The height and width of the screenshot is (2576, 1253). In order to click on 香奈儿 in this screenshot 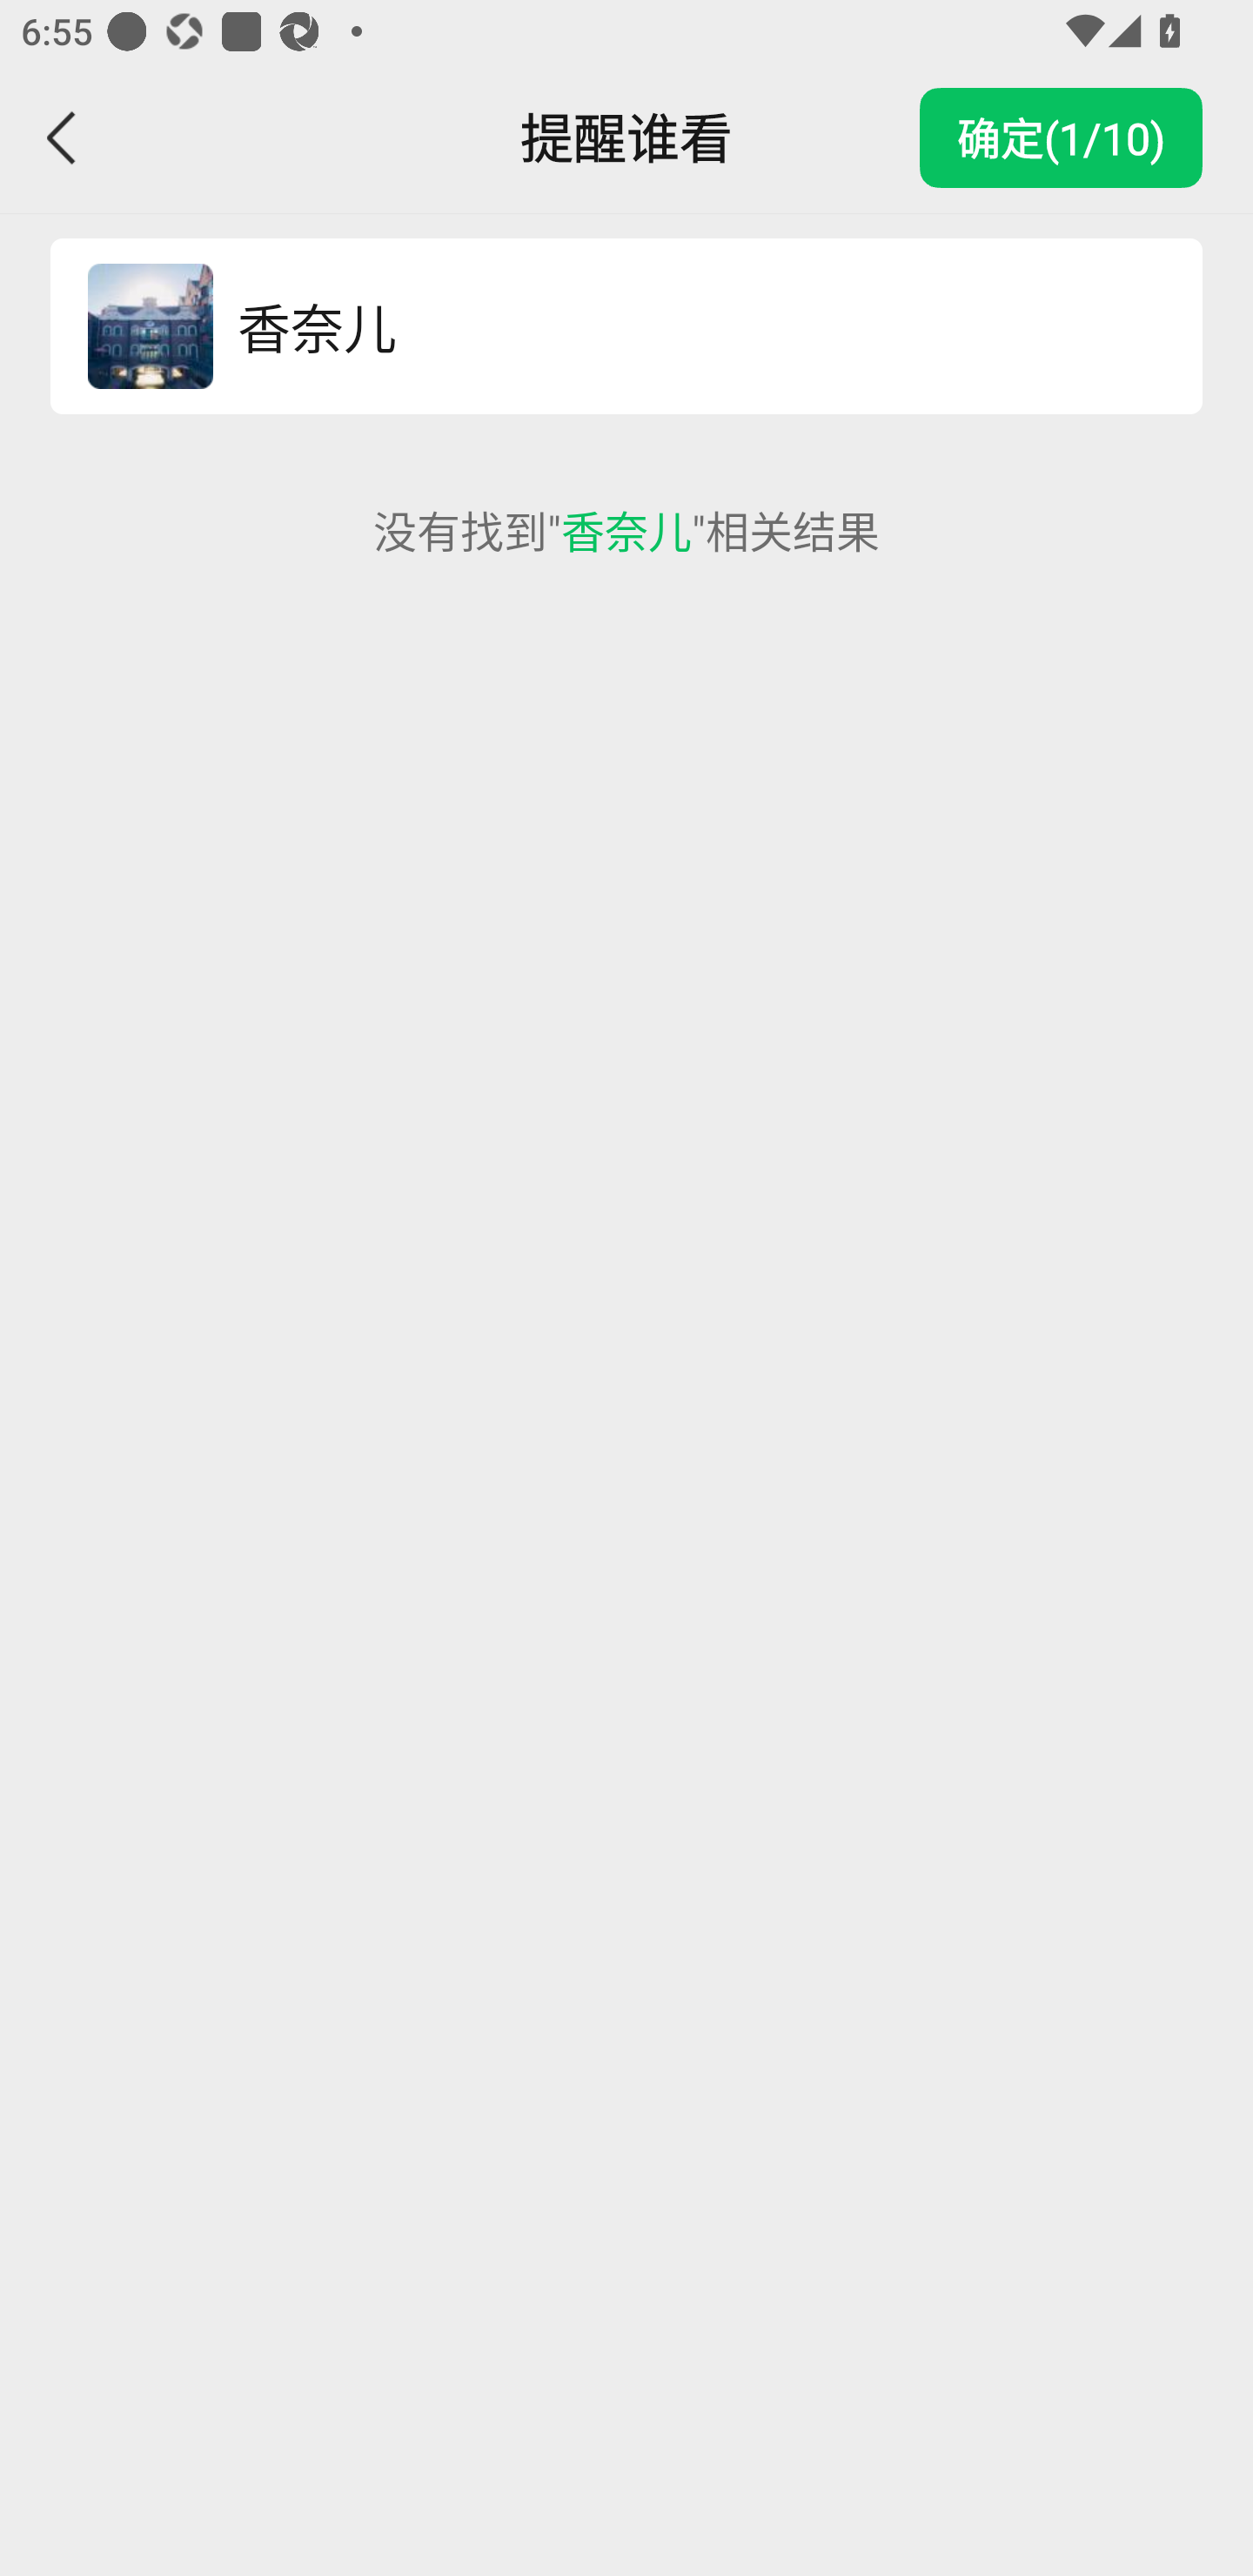, I will do `click(687, 327)`.